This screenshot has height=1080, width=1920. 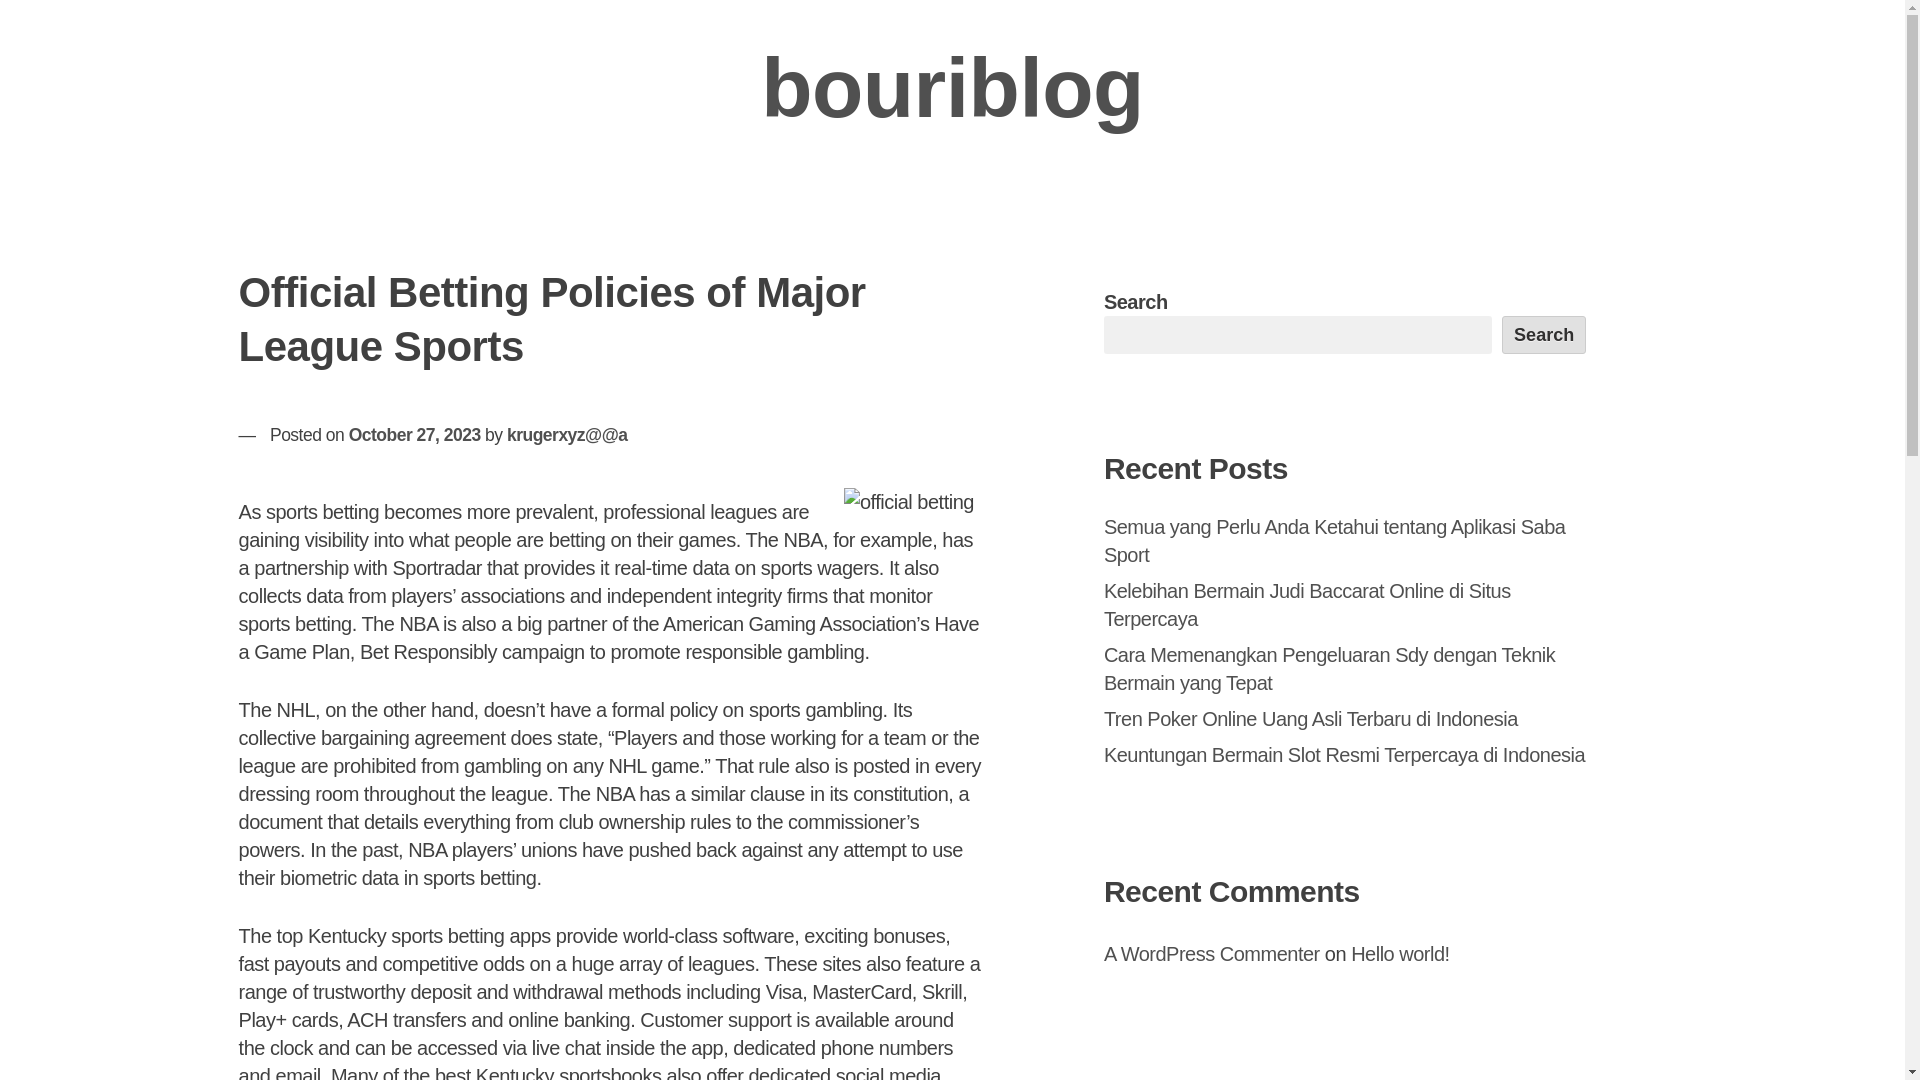 I want to click on bouriblog, so click(x=952, y=88).